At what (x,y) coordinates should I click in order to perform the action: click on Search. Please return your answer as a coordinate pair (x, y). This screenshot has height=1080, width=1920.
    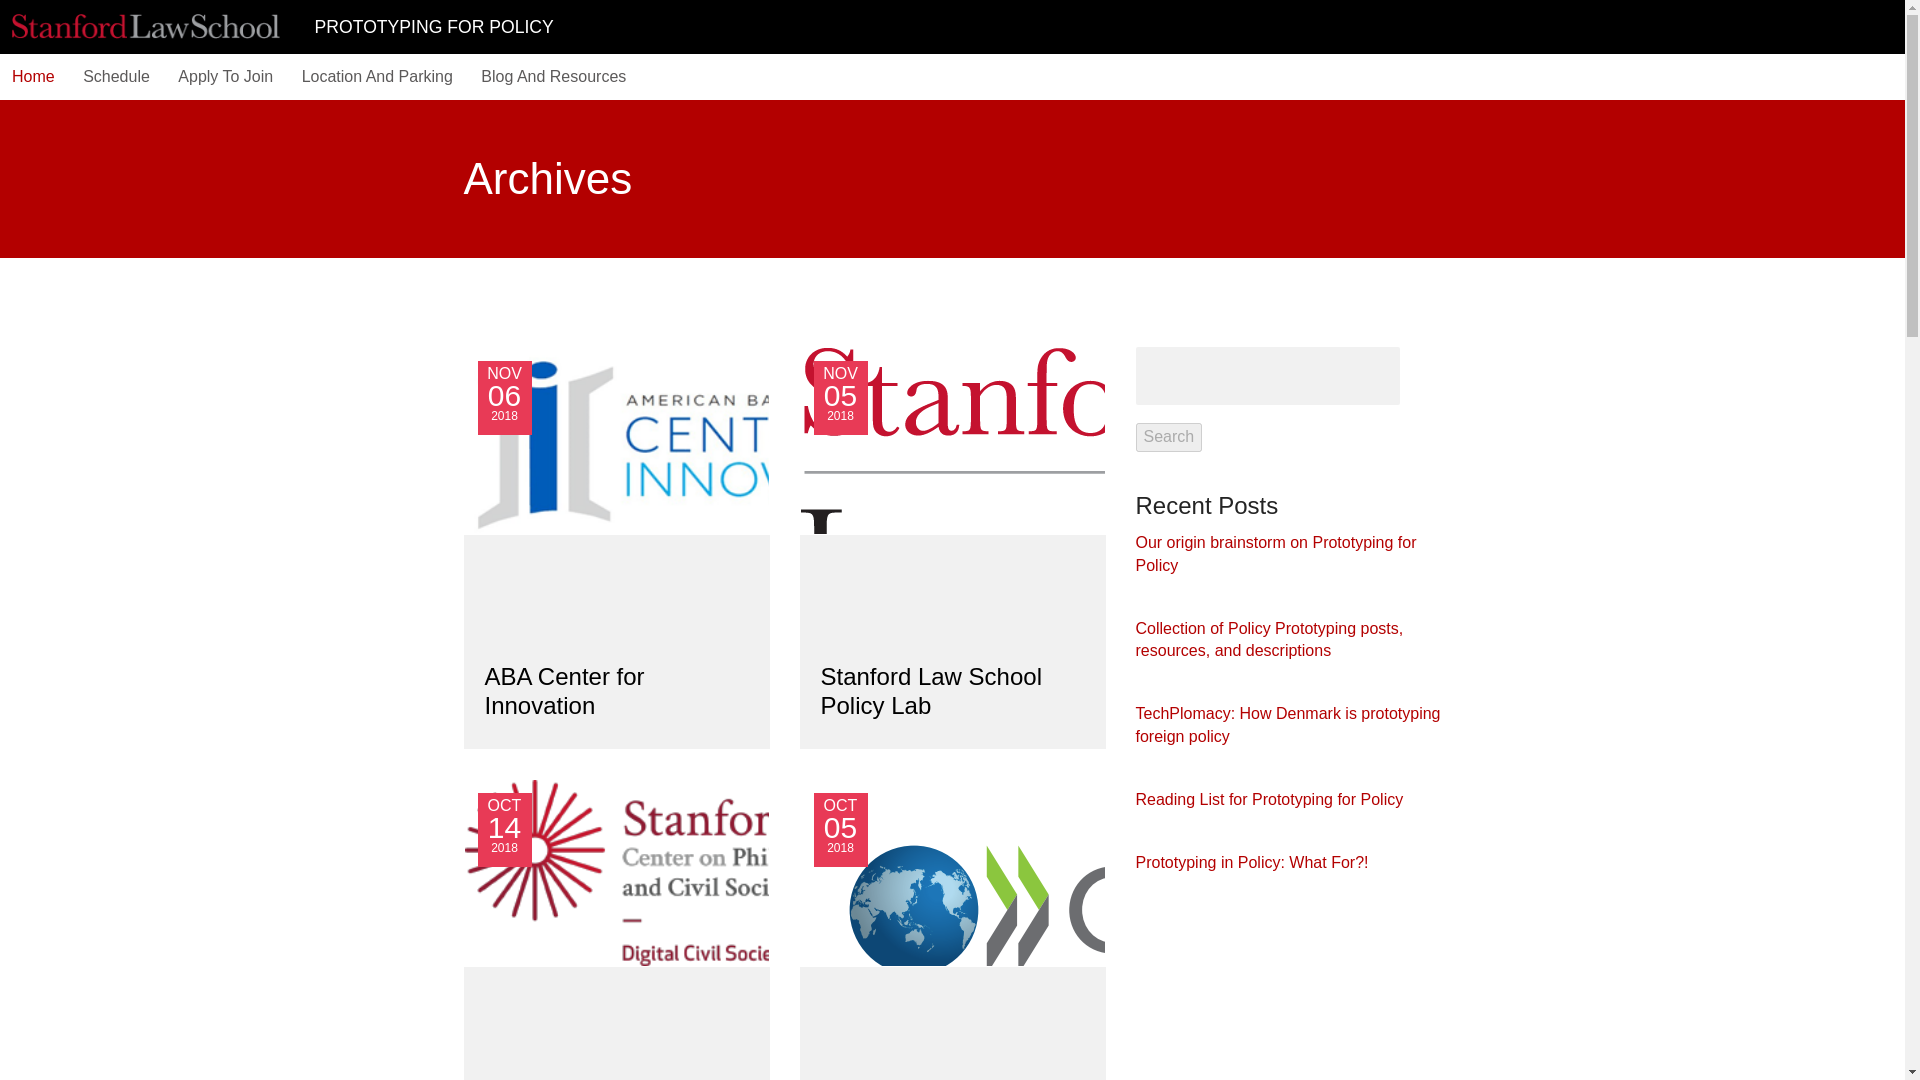
    Looking at the image, I should click on (616, 692).